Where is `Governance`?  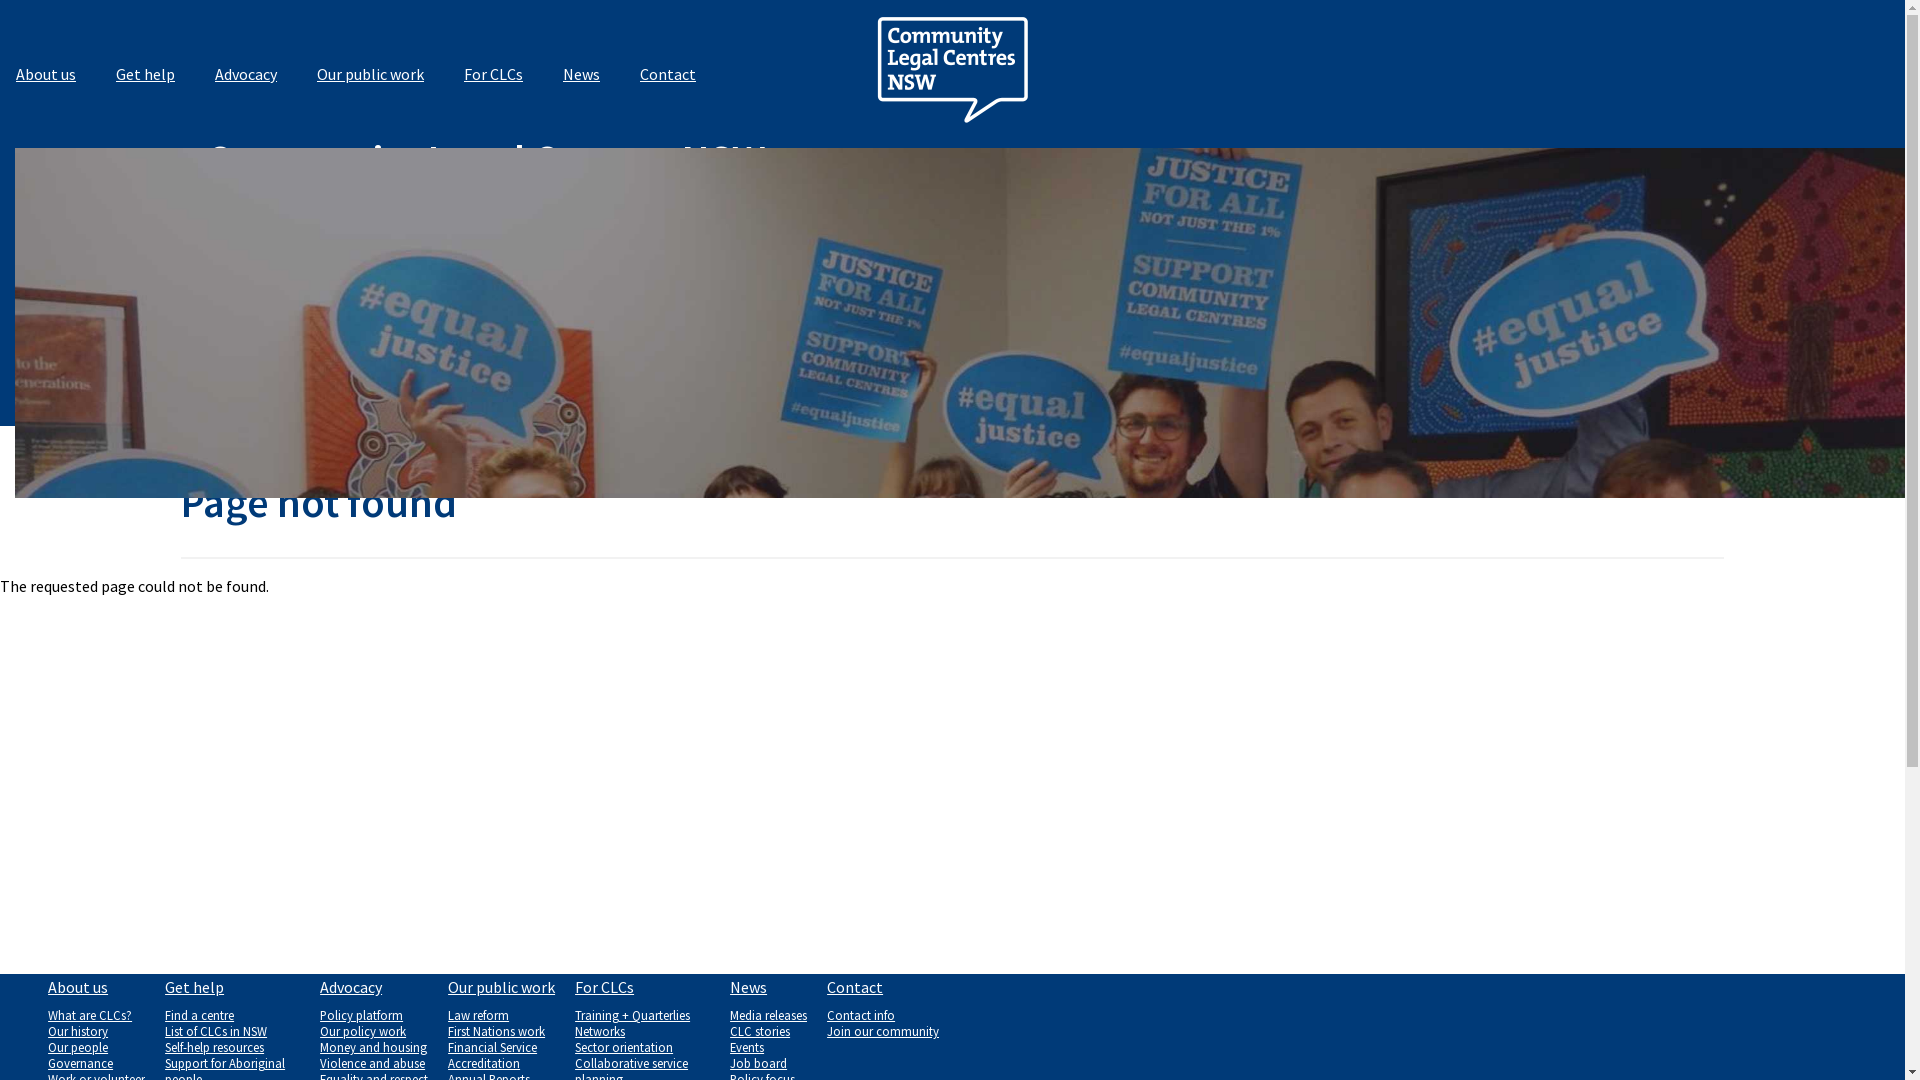 Governance is located at coordinates (96, 1063).